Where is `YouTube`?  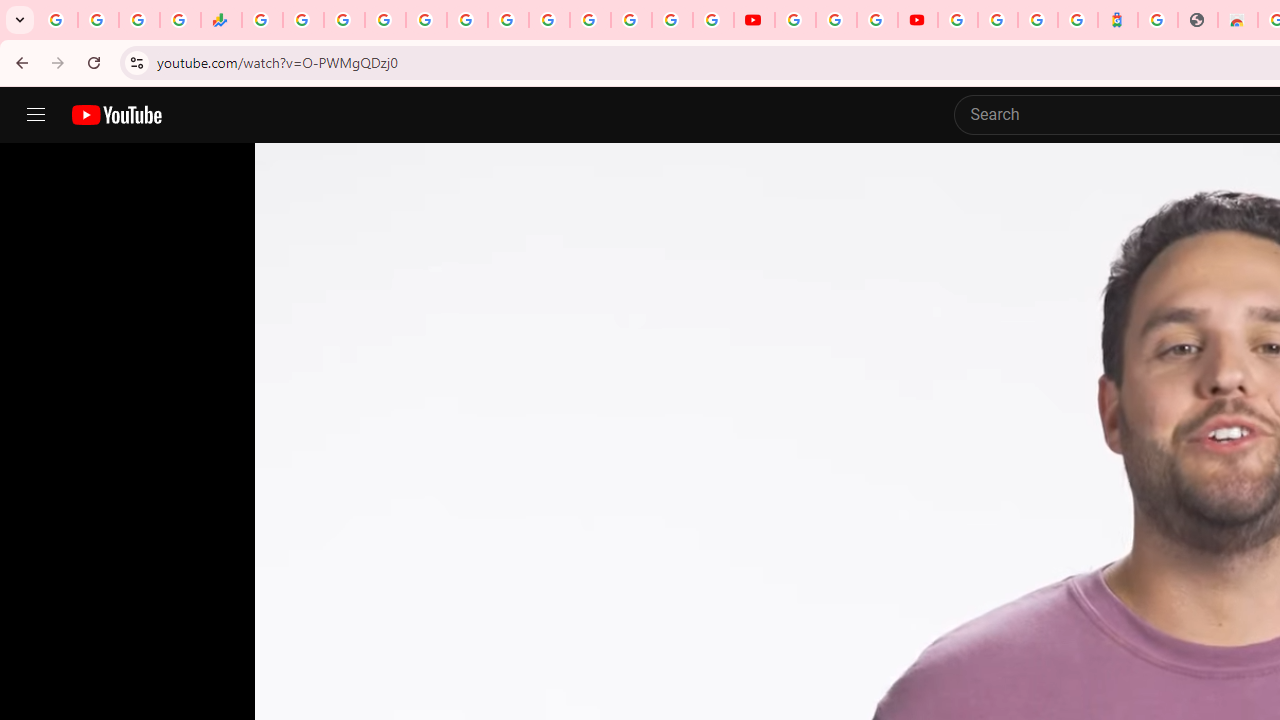
YouTube is located at coordinates (754, 20).